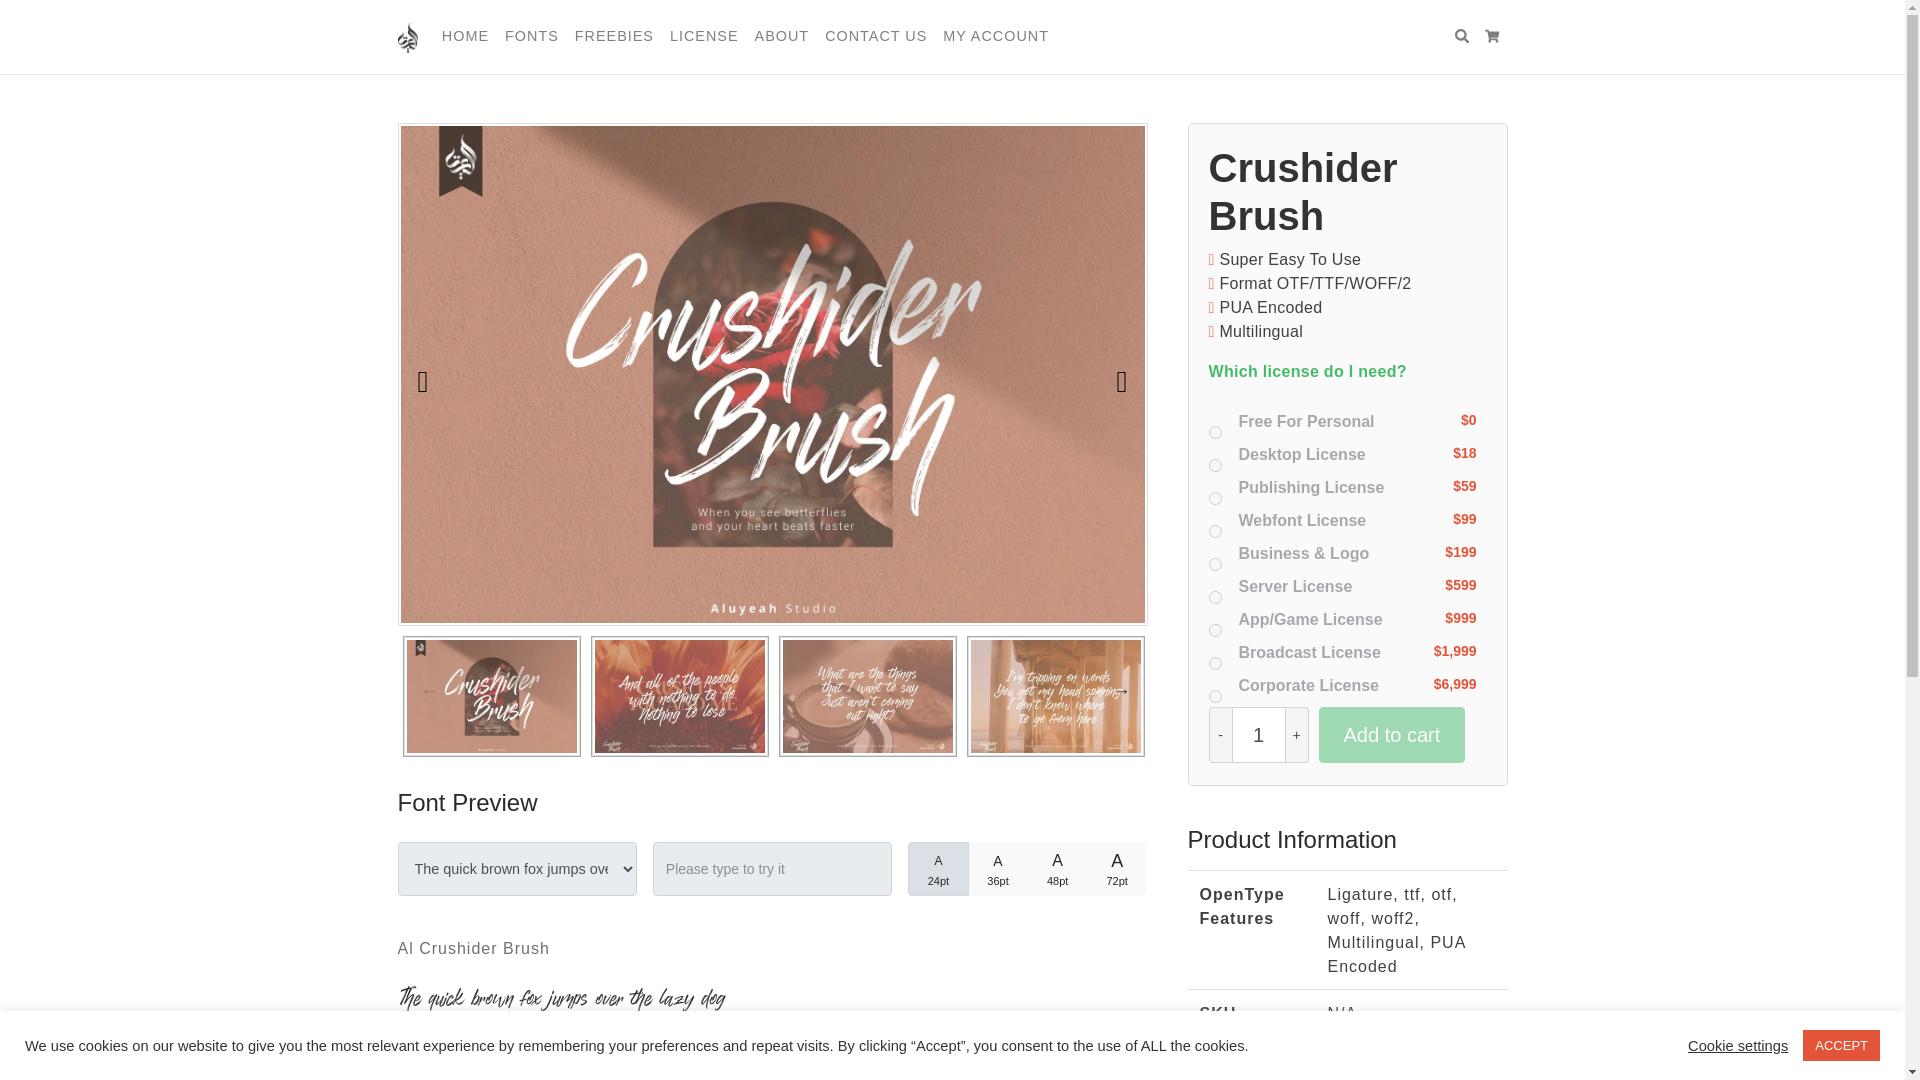  Describe the element at coordinates (1215, 696) in the screenshot. I see `on` at that location.